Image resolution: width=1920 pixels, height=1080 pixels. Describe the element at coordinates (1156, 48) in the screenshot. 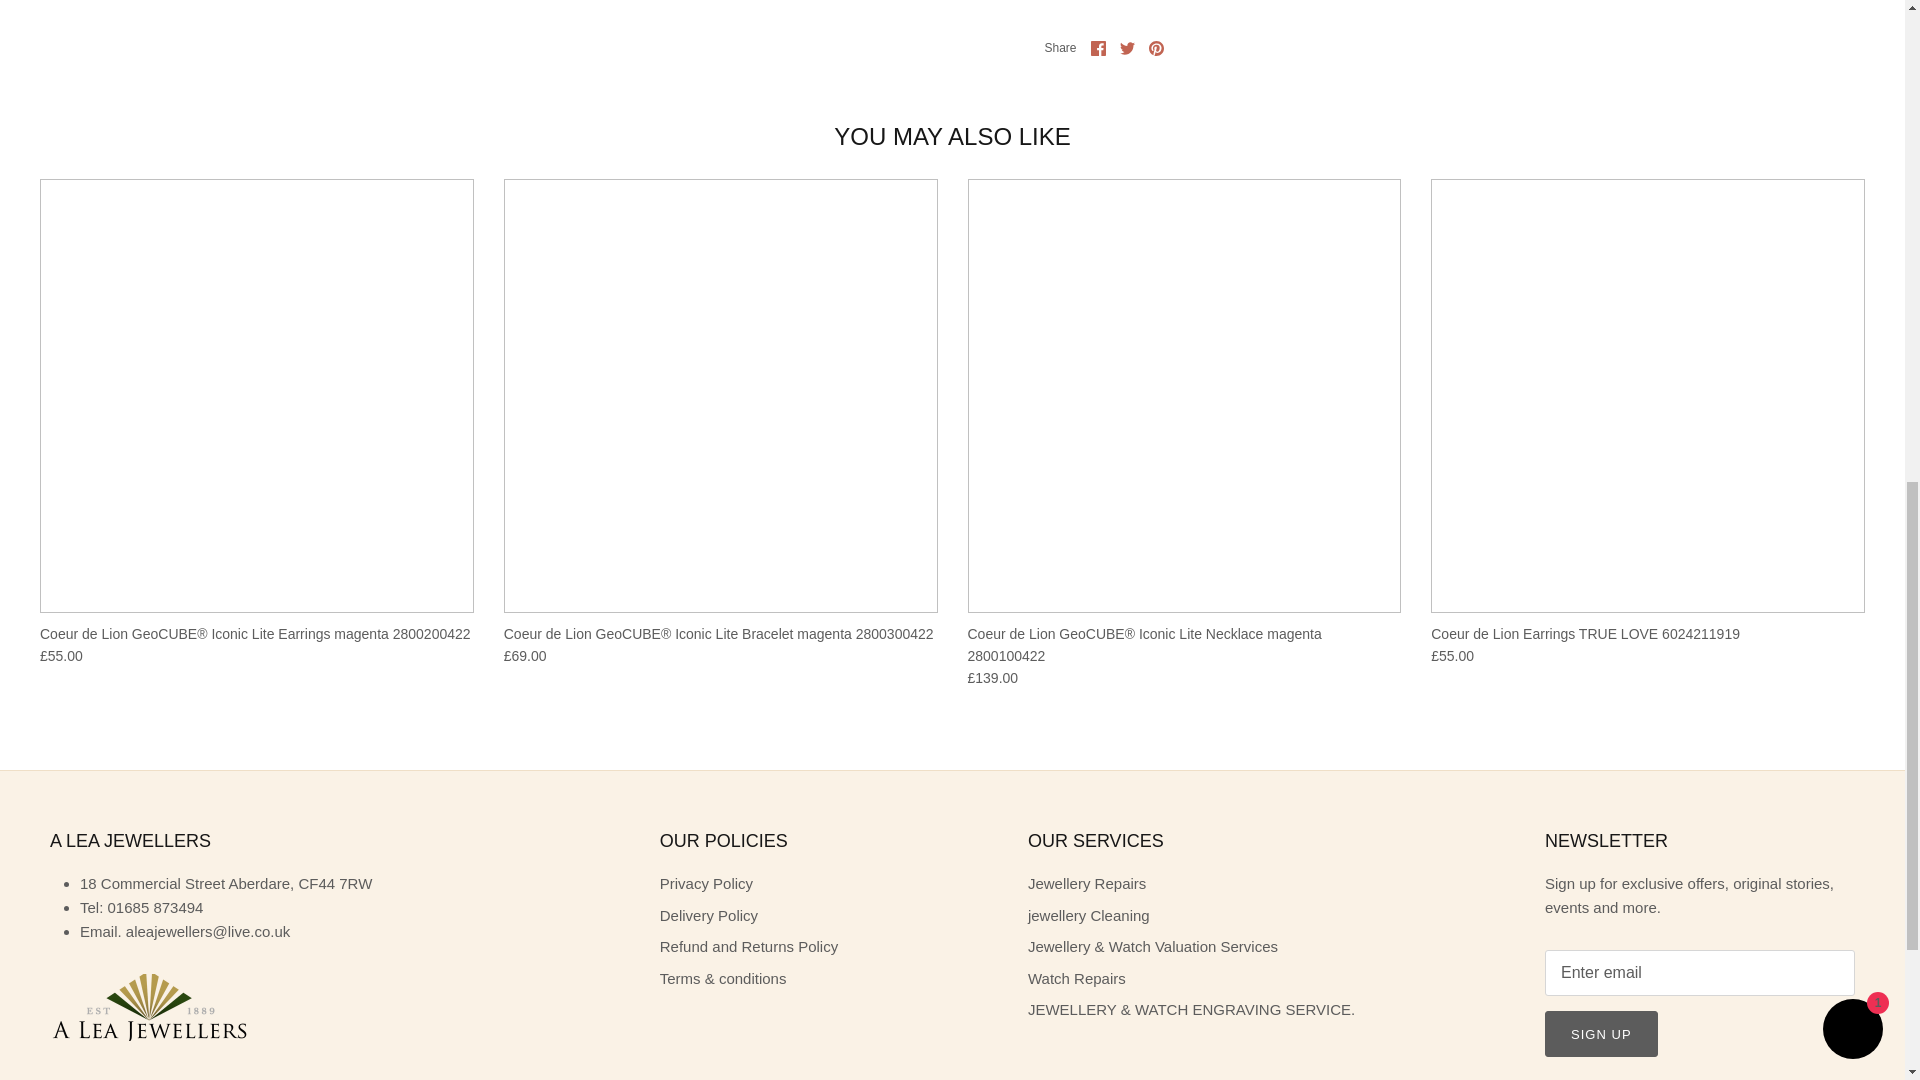

I see `Pinterest` at that location.